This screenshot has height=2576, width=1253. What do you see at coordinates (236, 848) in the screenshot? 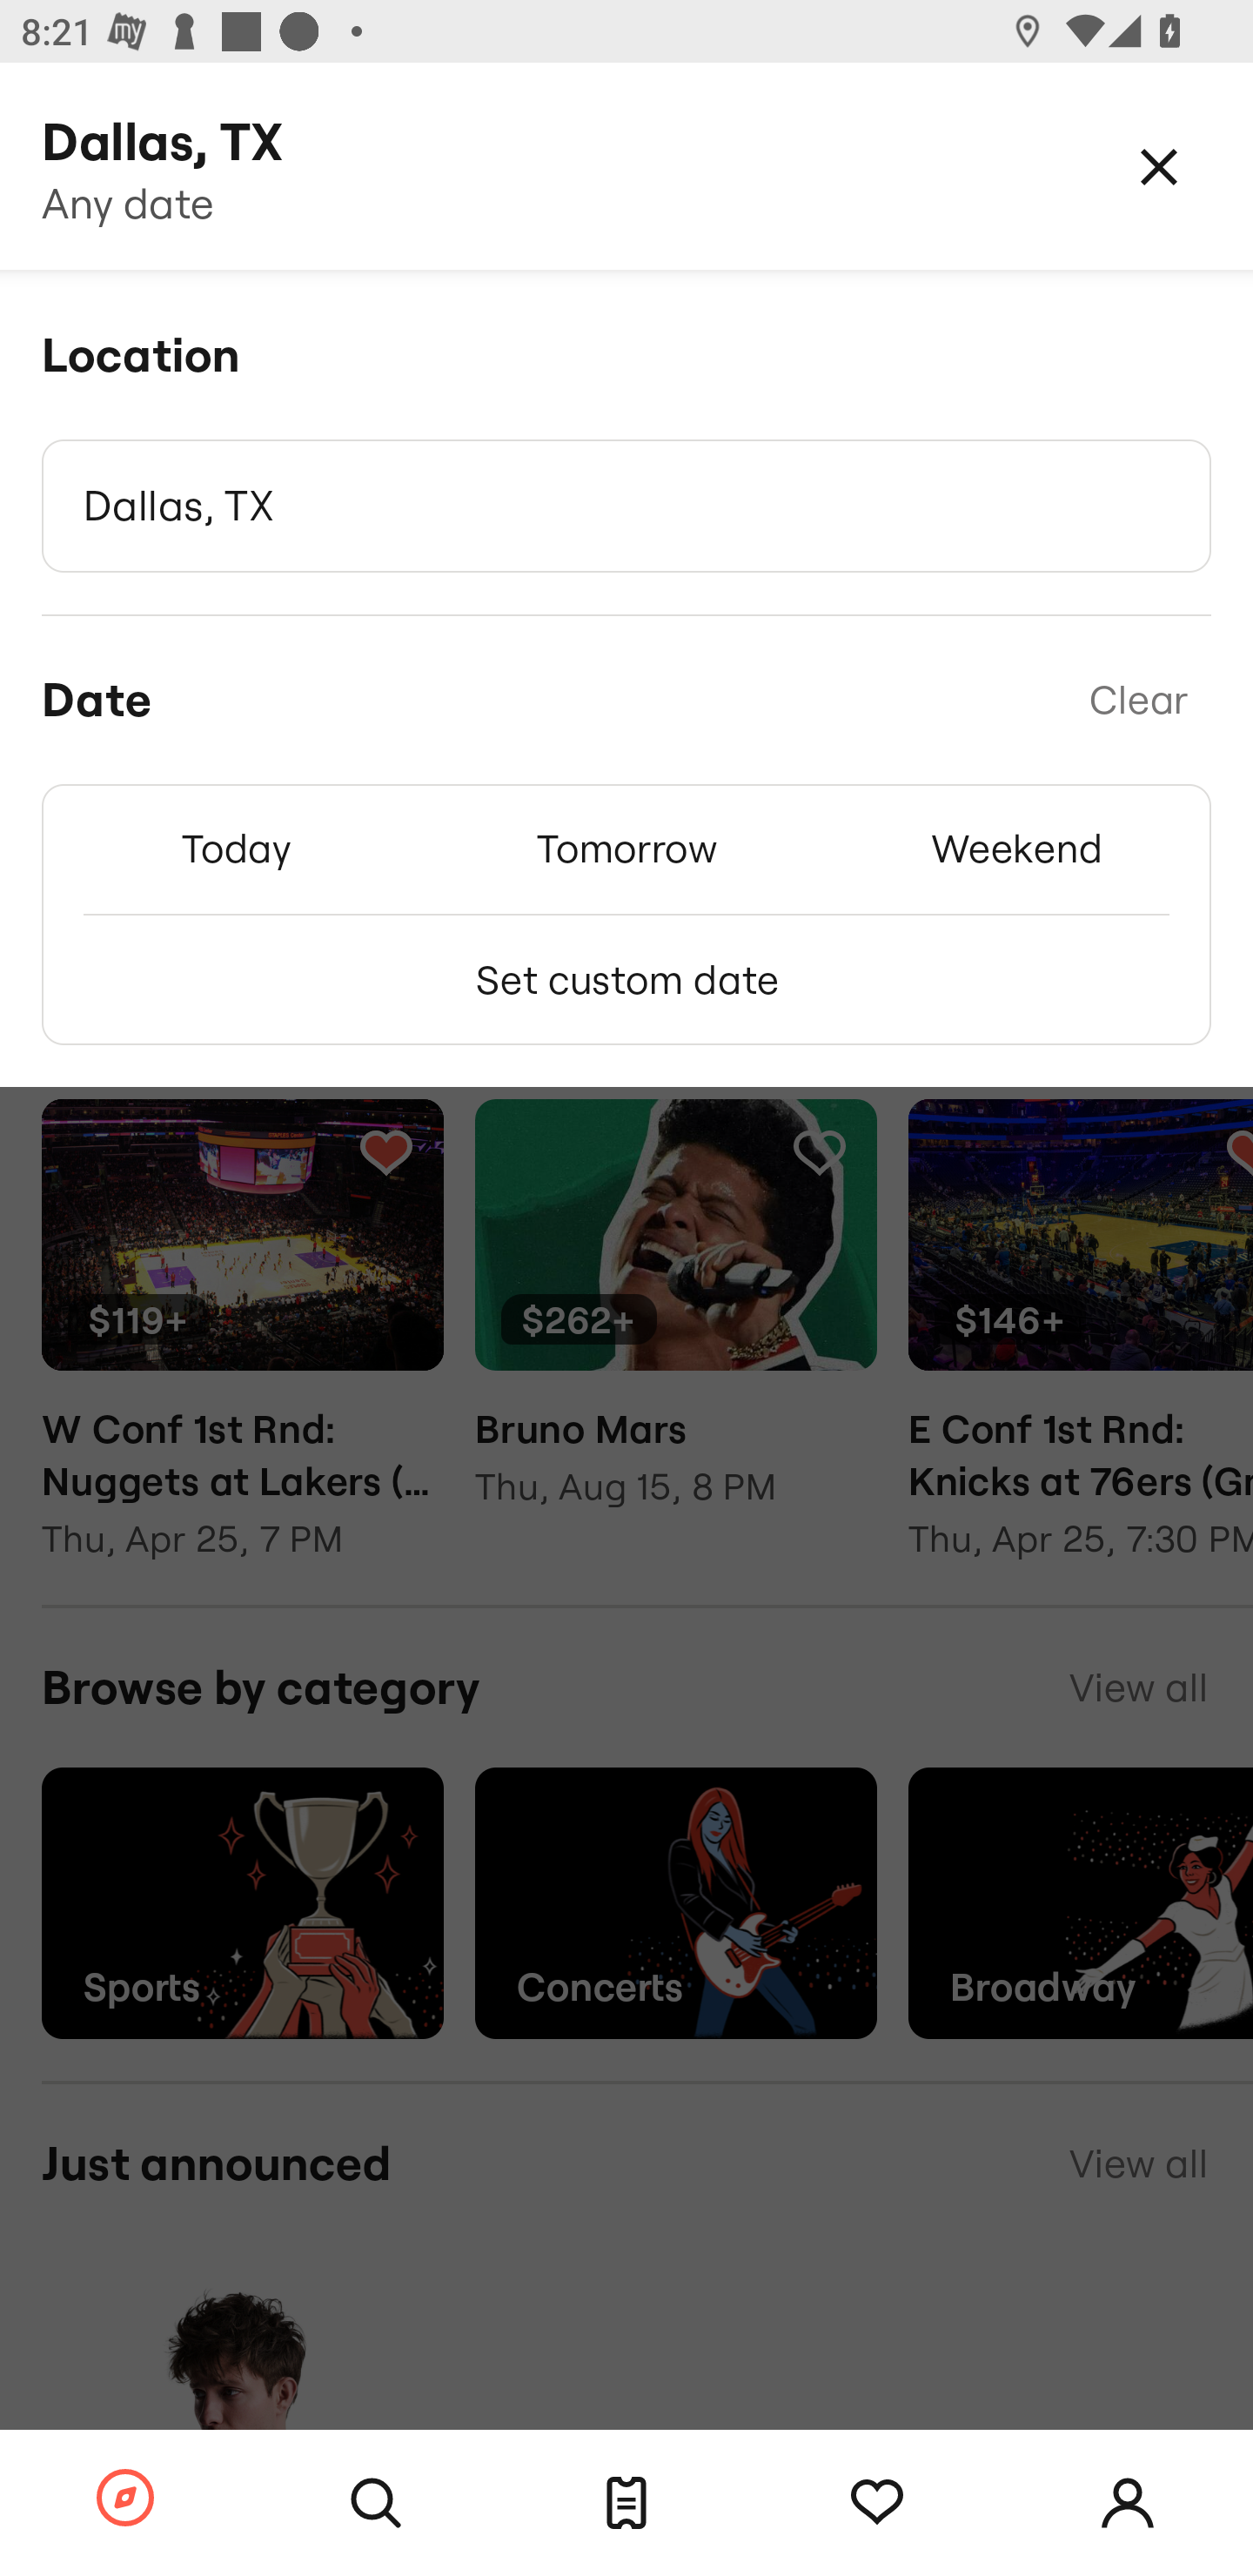
I see `Today` at bounding box center [236, 848].